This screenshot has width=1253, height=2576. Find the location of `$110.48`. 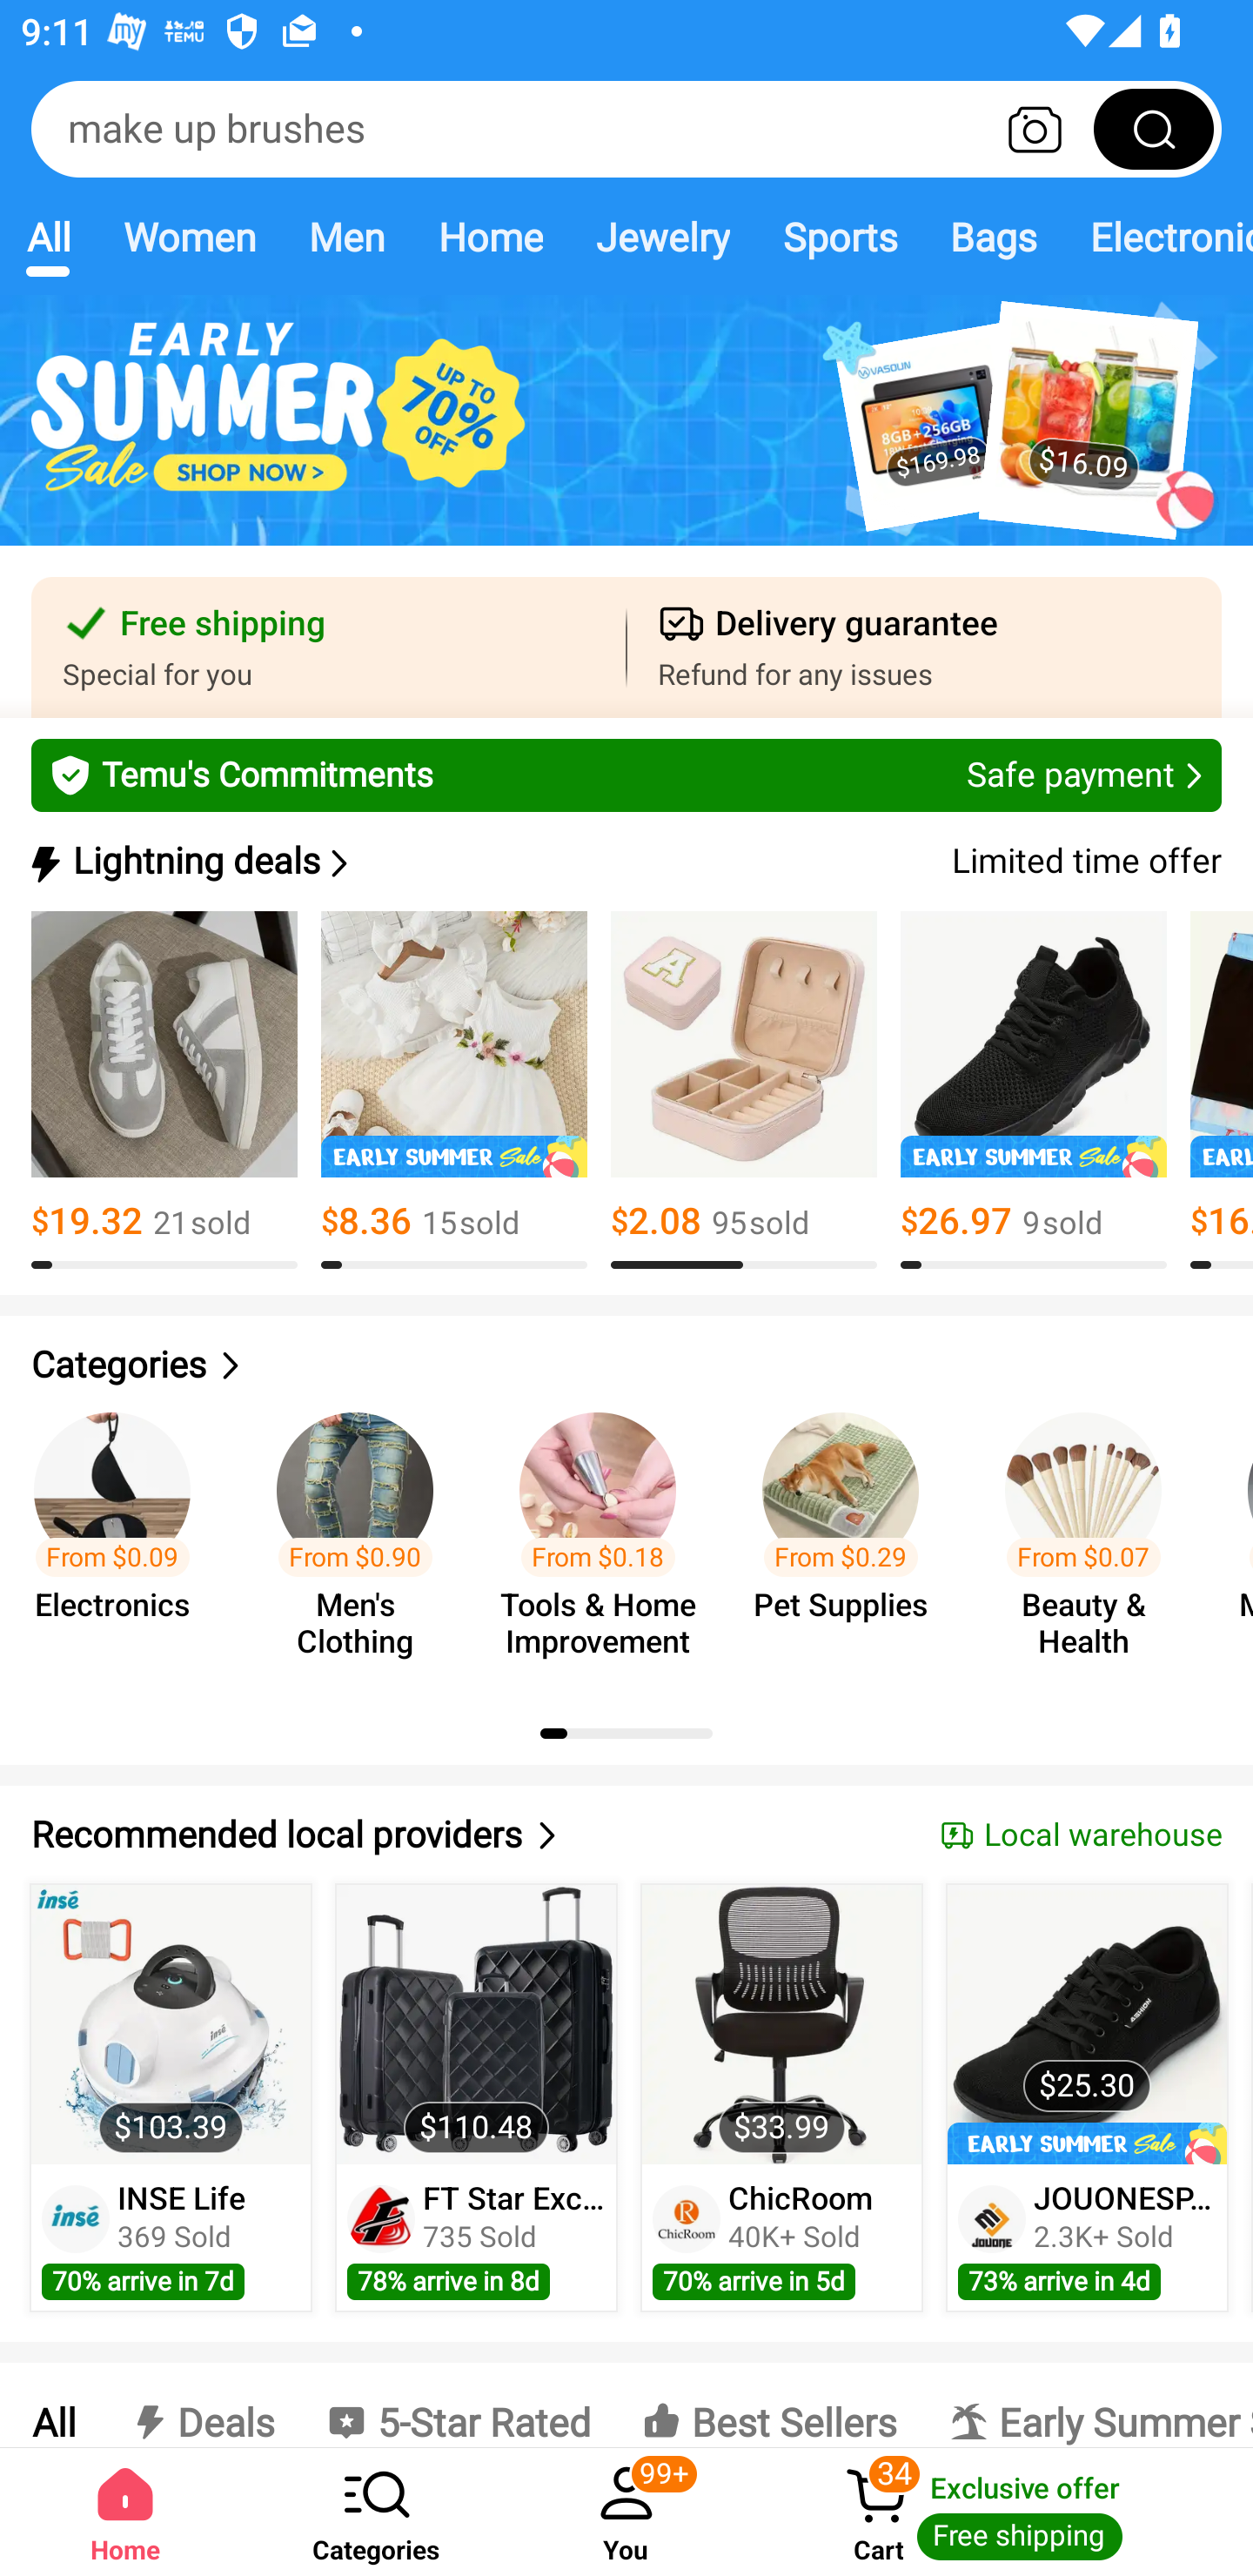

$110.48 is located at coordinates (477, 2024).